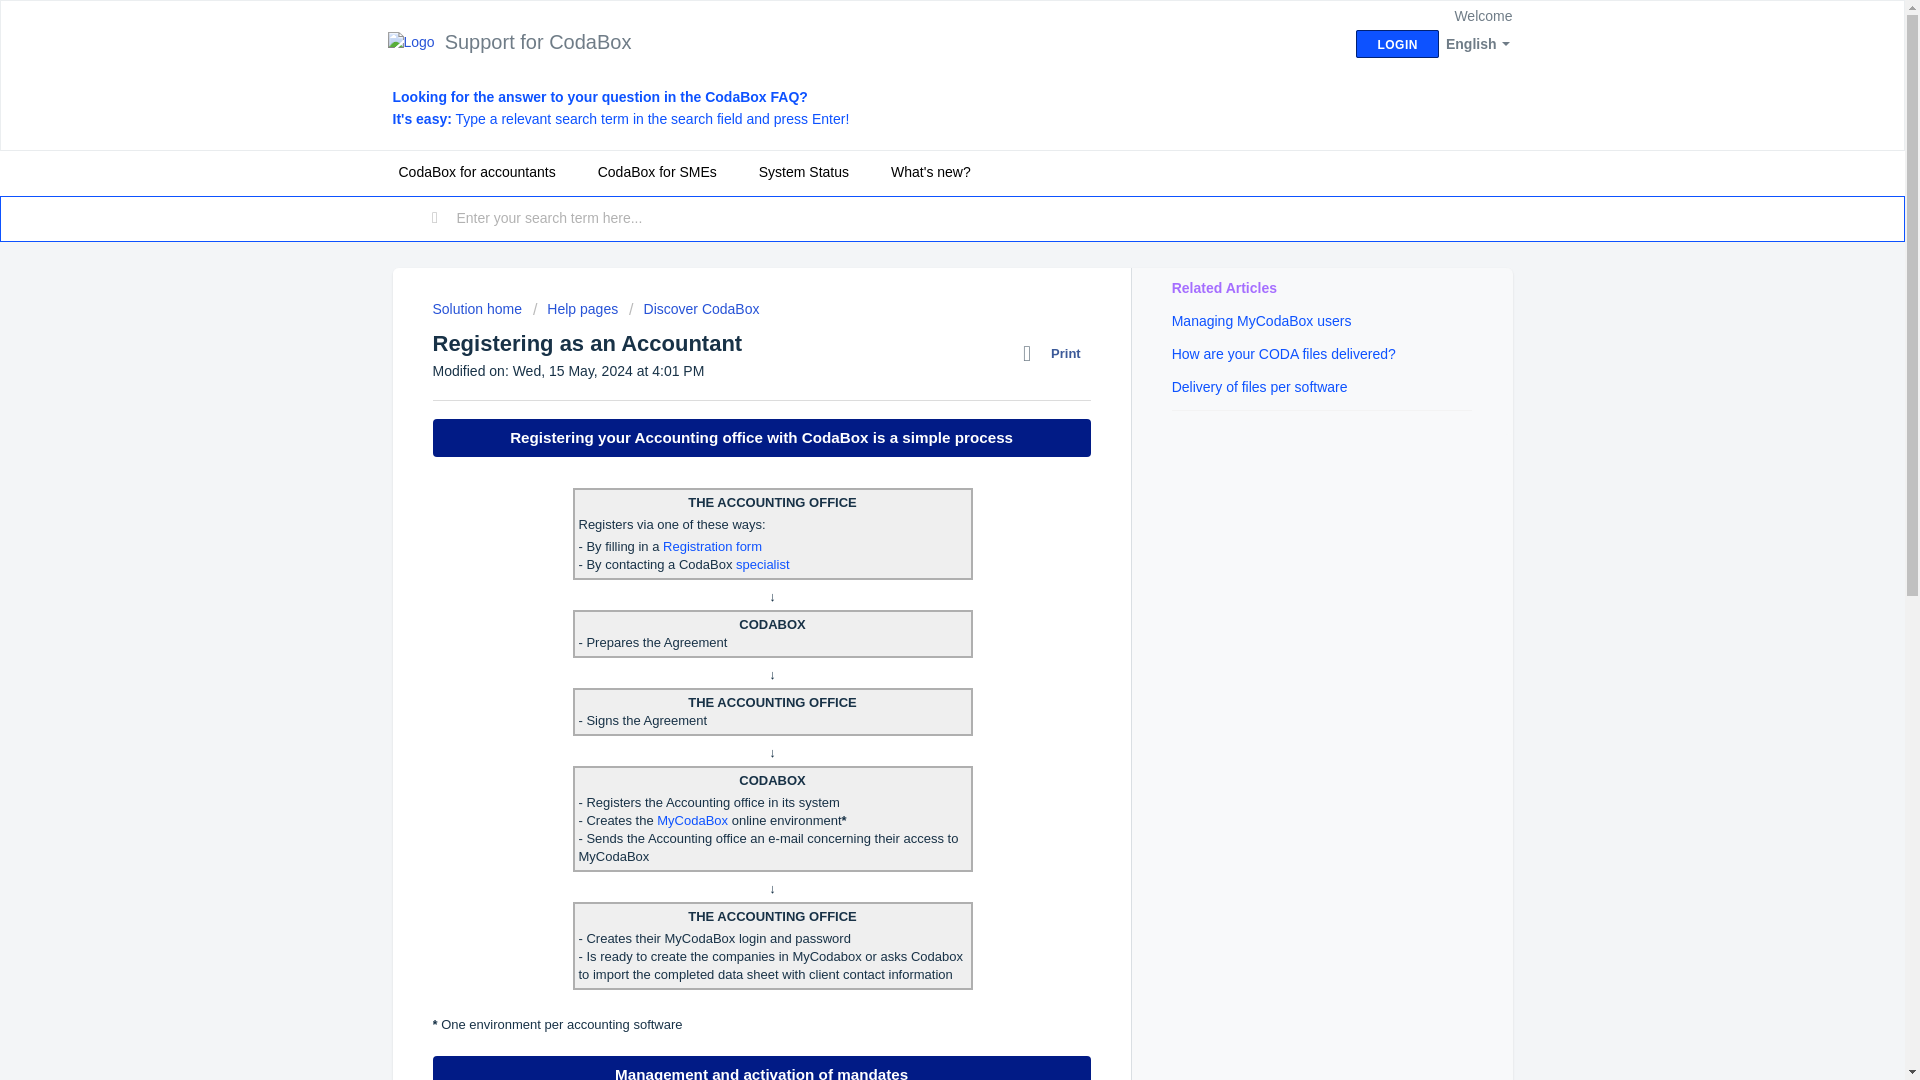 The image size is (1920, 1080). I want to click on Print, so click(1056, 354).